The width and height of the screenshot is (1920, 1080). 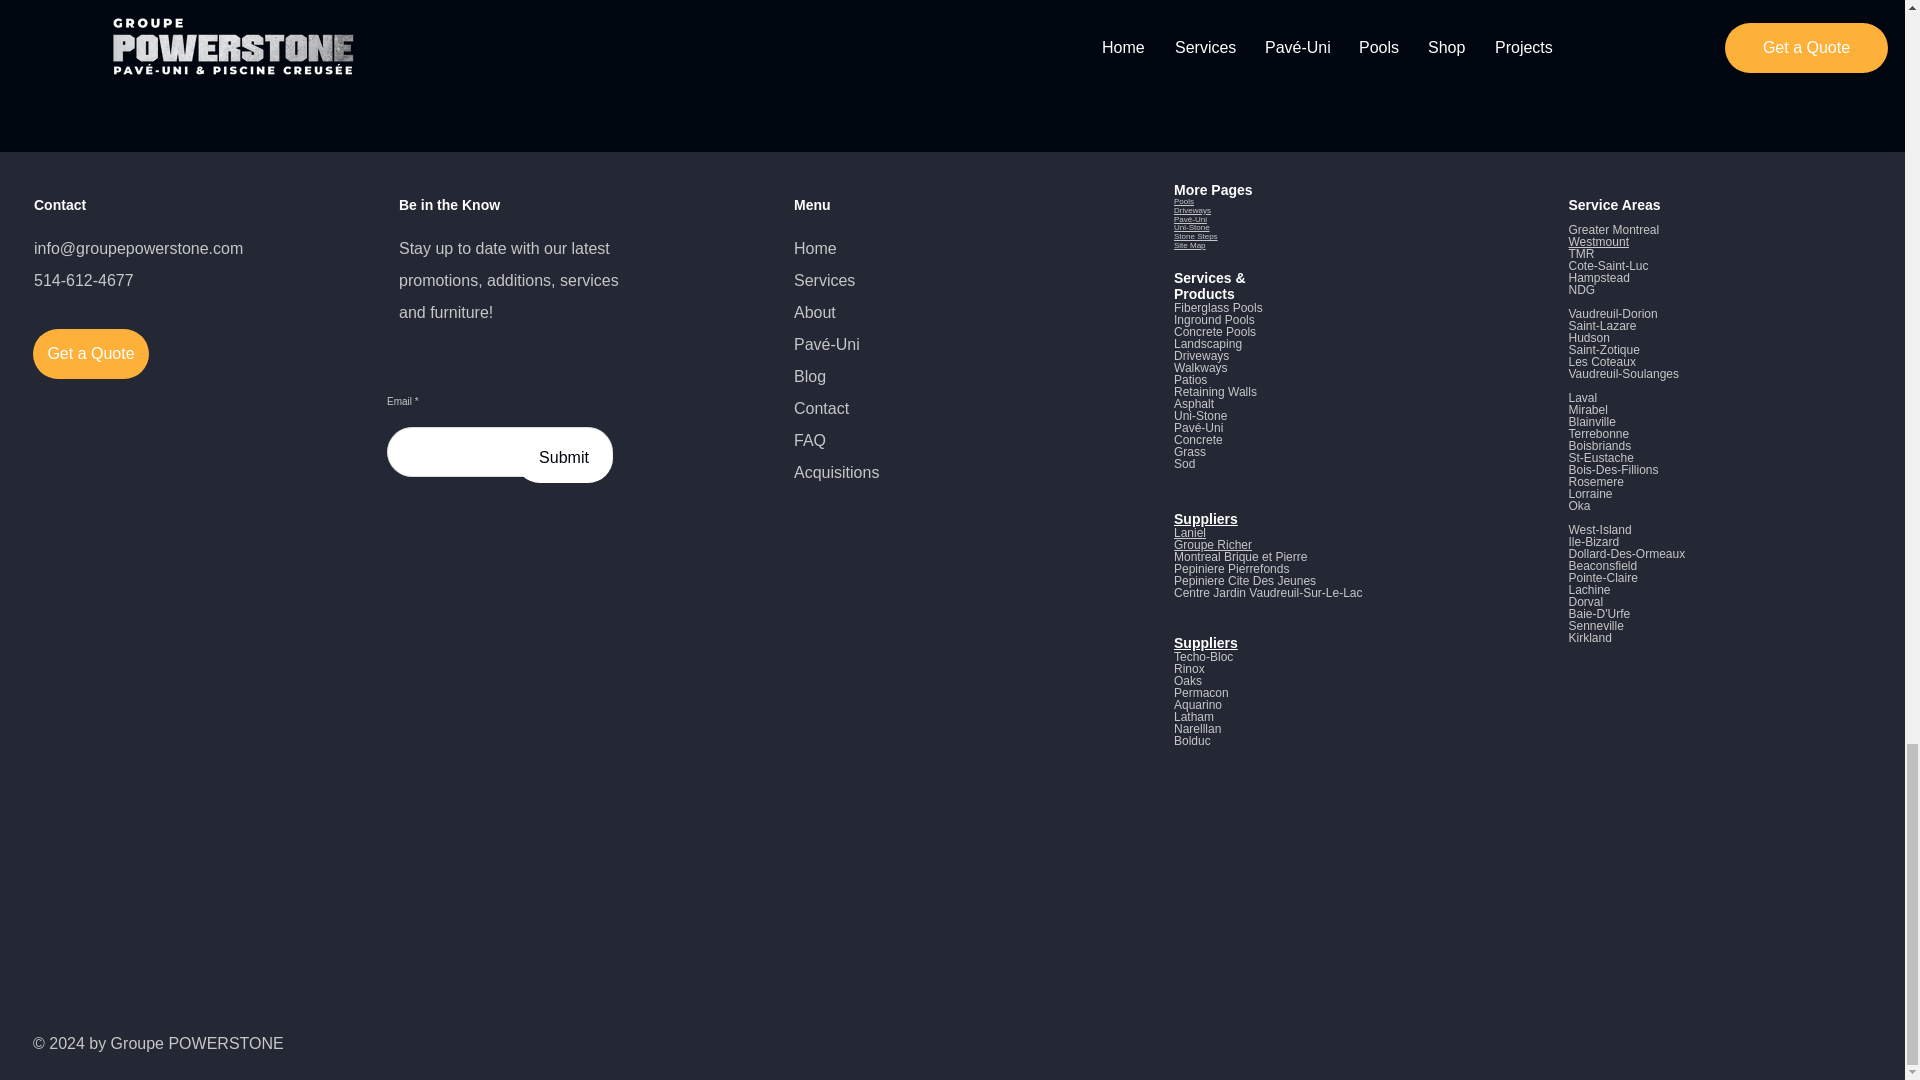 I want to click on Submit, so click(x=563, y=458).